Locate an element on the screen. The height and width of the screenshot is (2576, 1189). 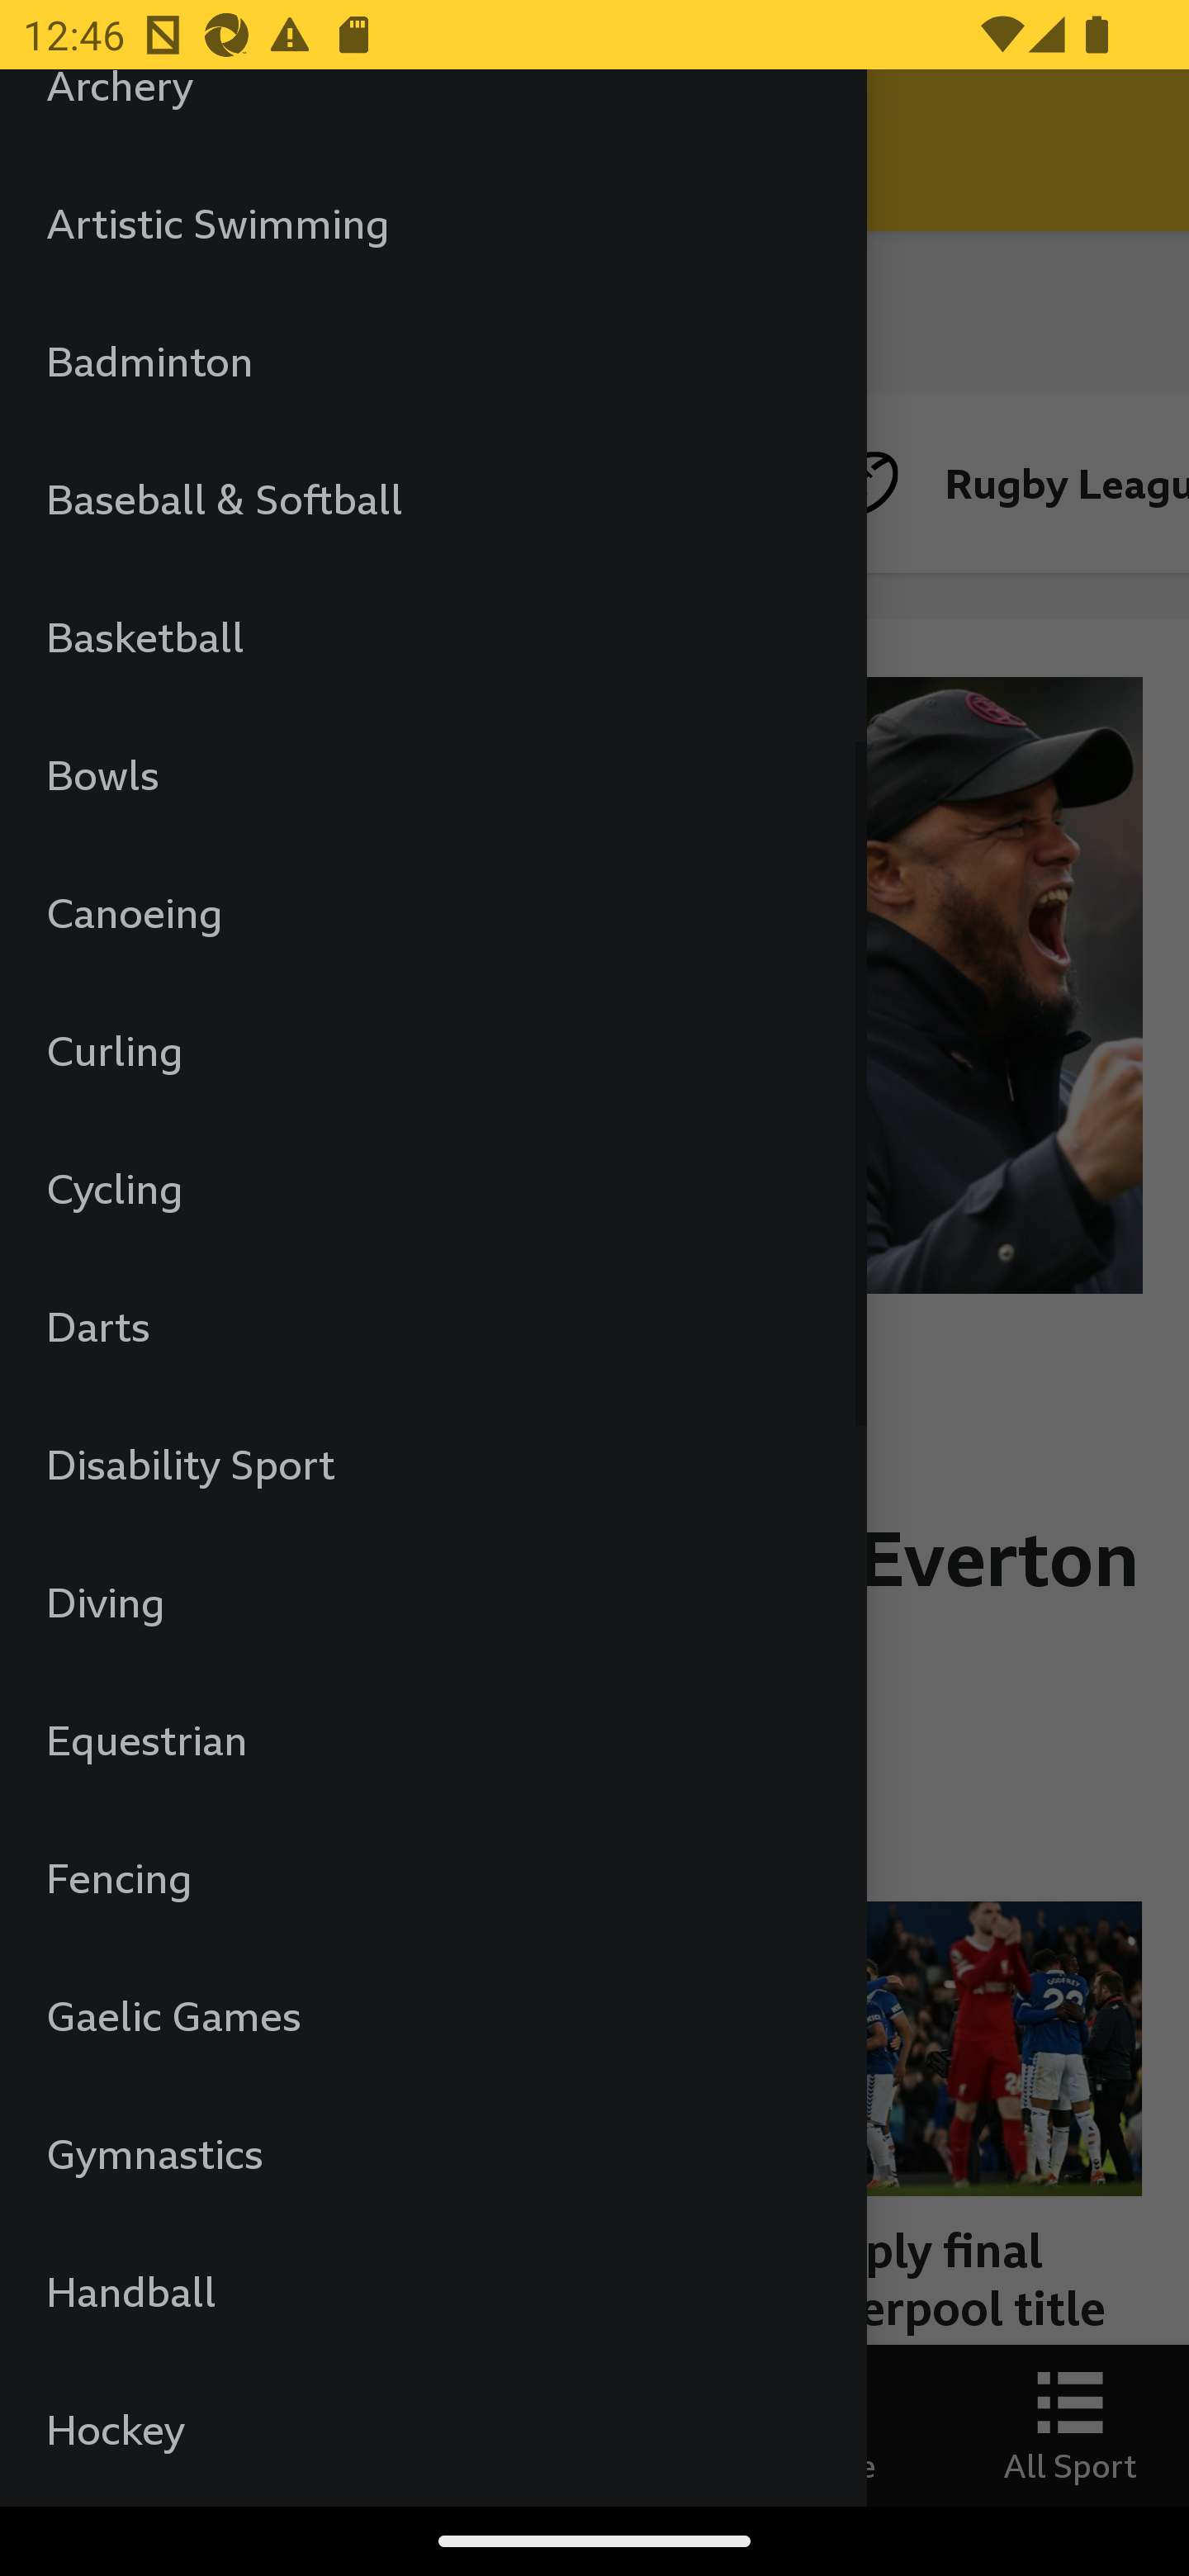
Baseball & Softball is located at coordinates (433, 500).